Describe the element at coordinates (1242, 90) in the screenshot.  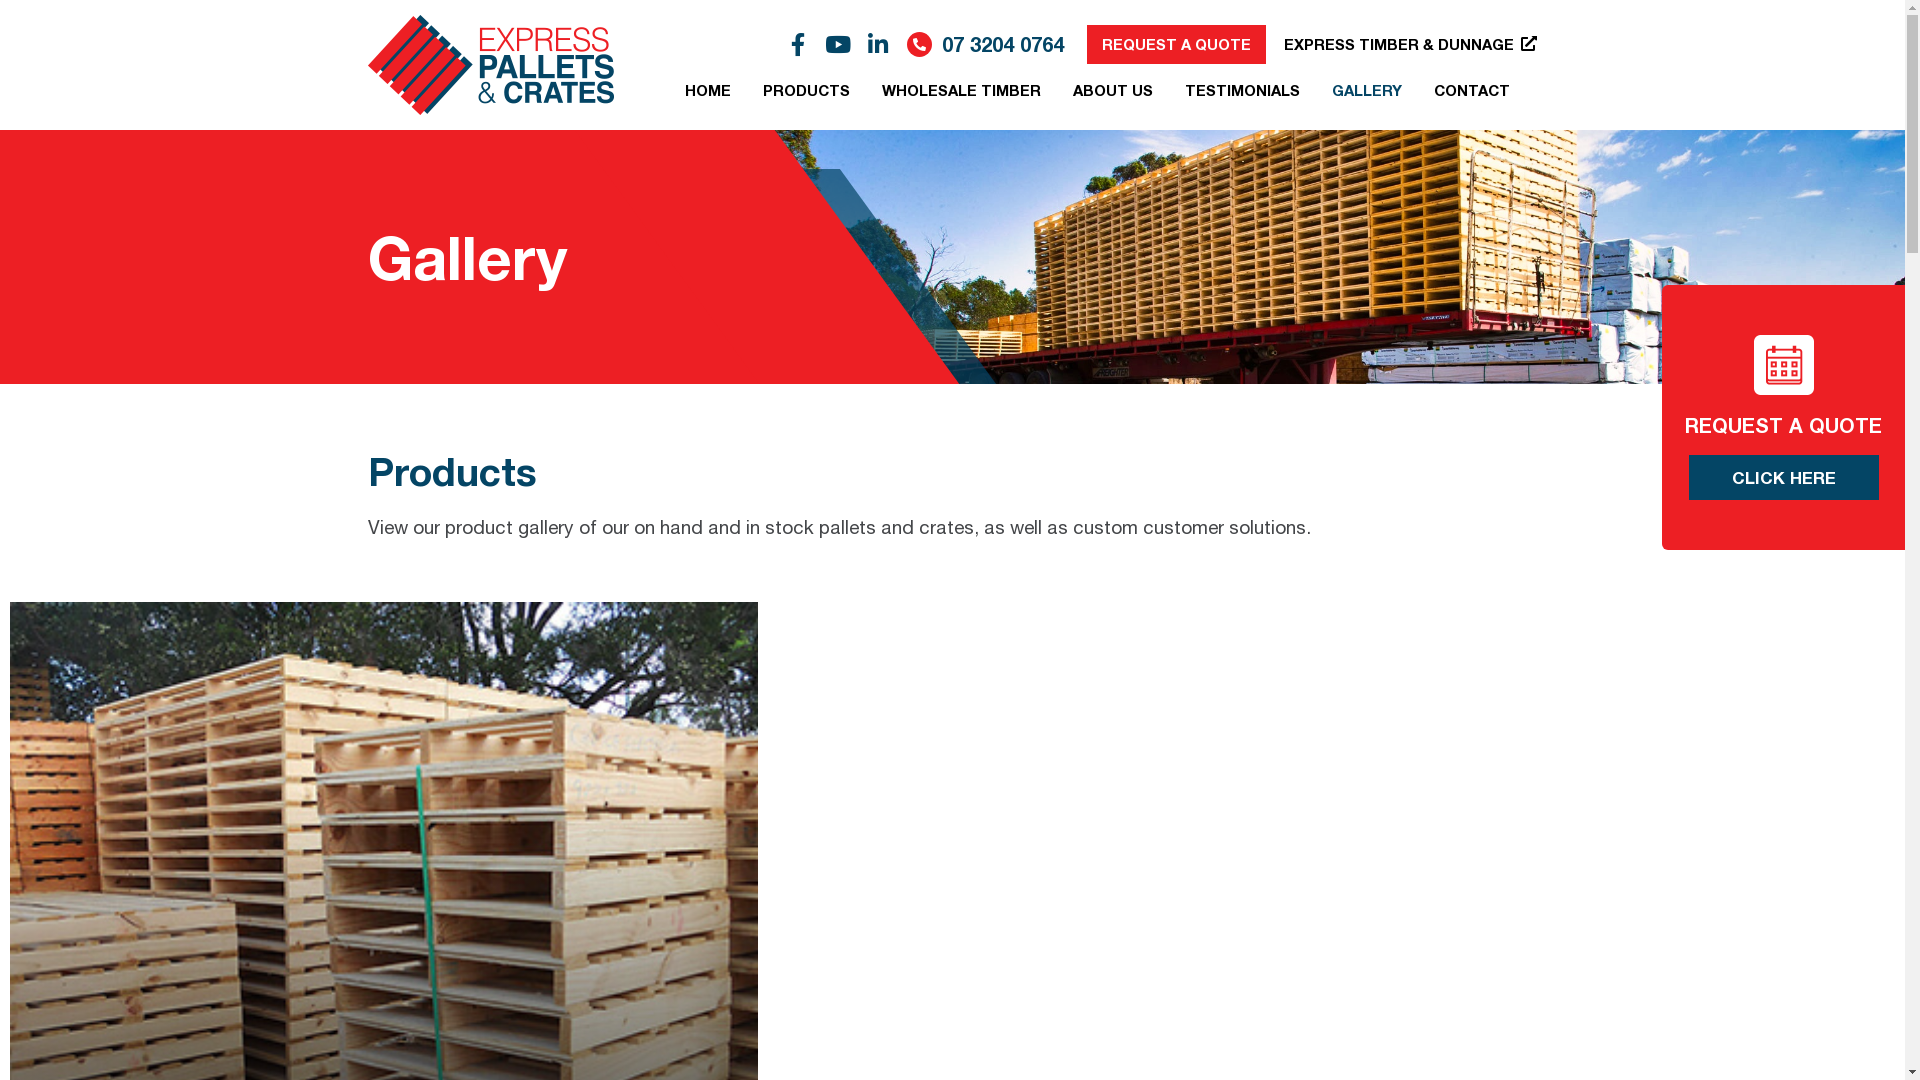
I see `TESTIMONIALS` at that location.